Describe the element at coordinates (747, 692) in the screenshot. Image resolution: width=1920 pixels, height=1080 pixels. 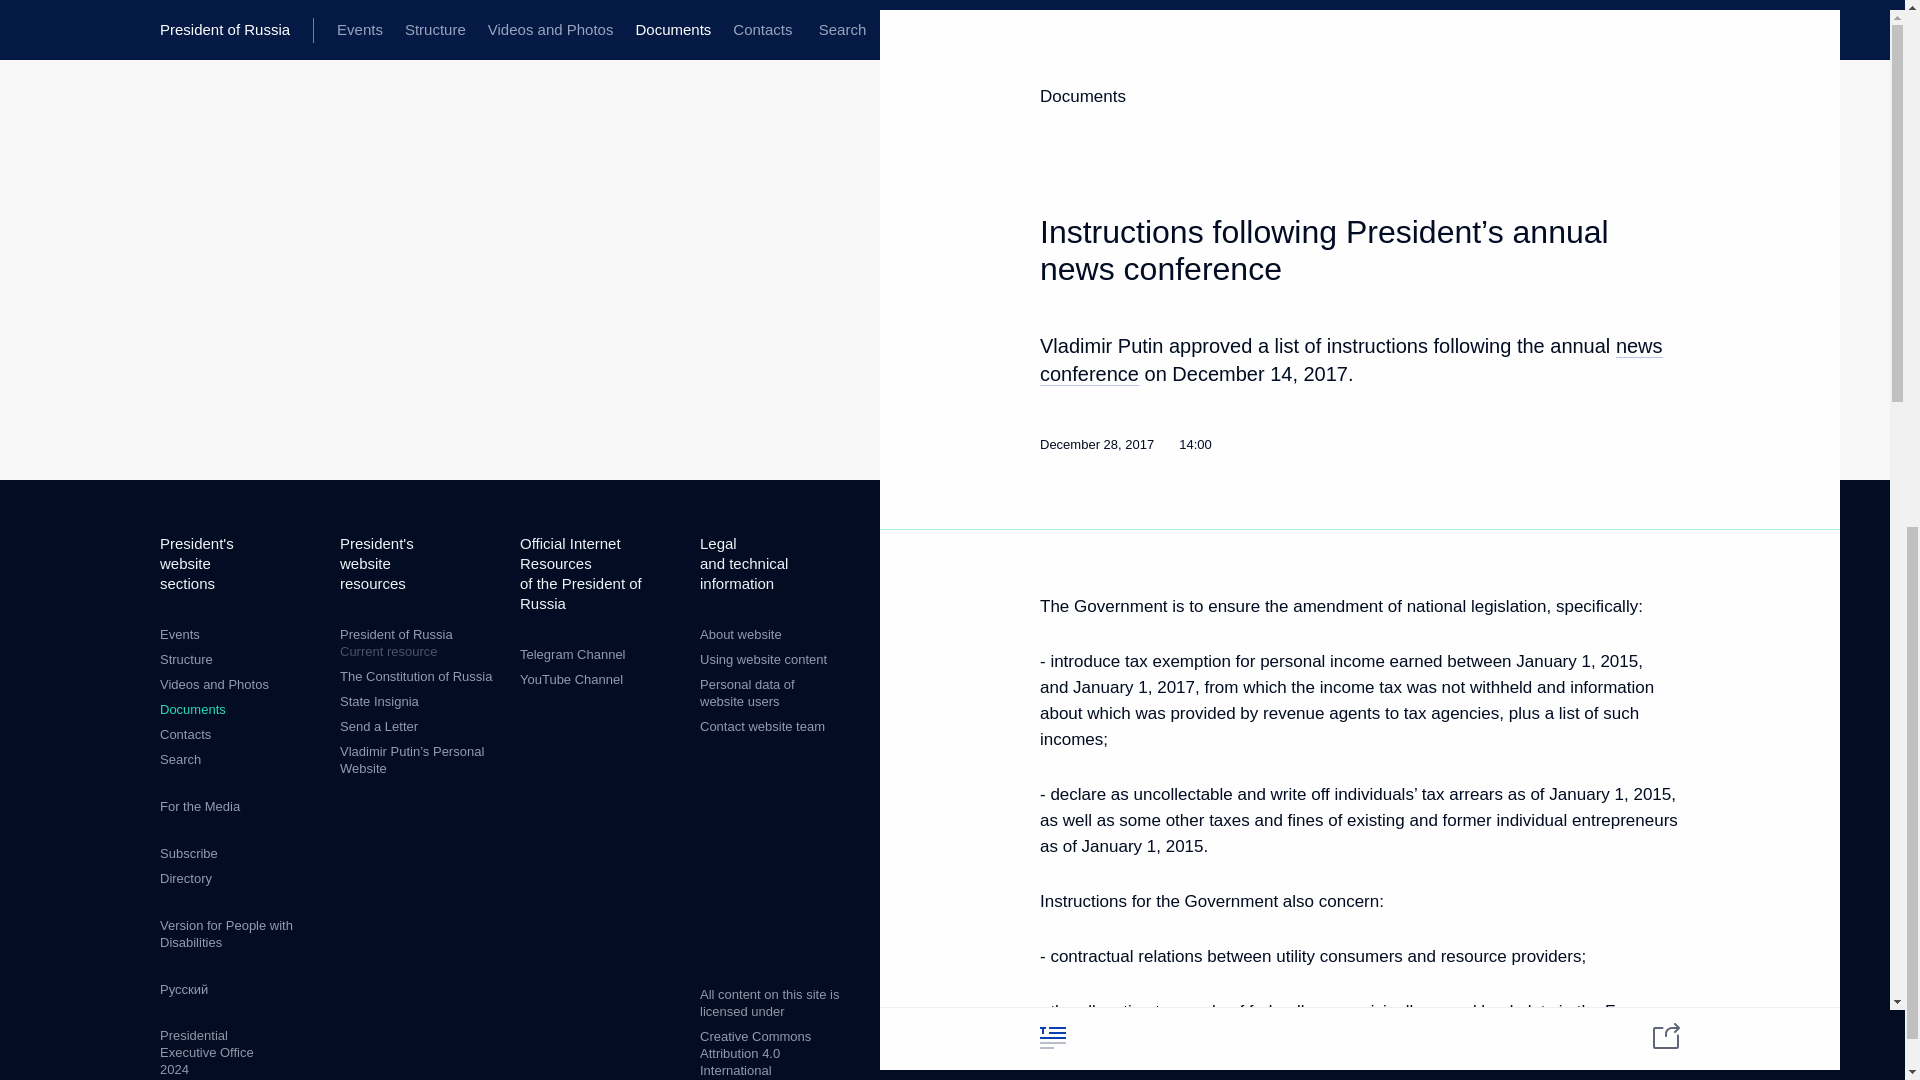
I see `Personal data of website users` at that location.